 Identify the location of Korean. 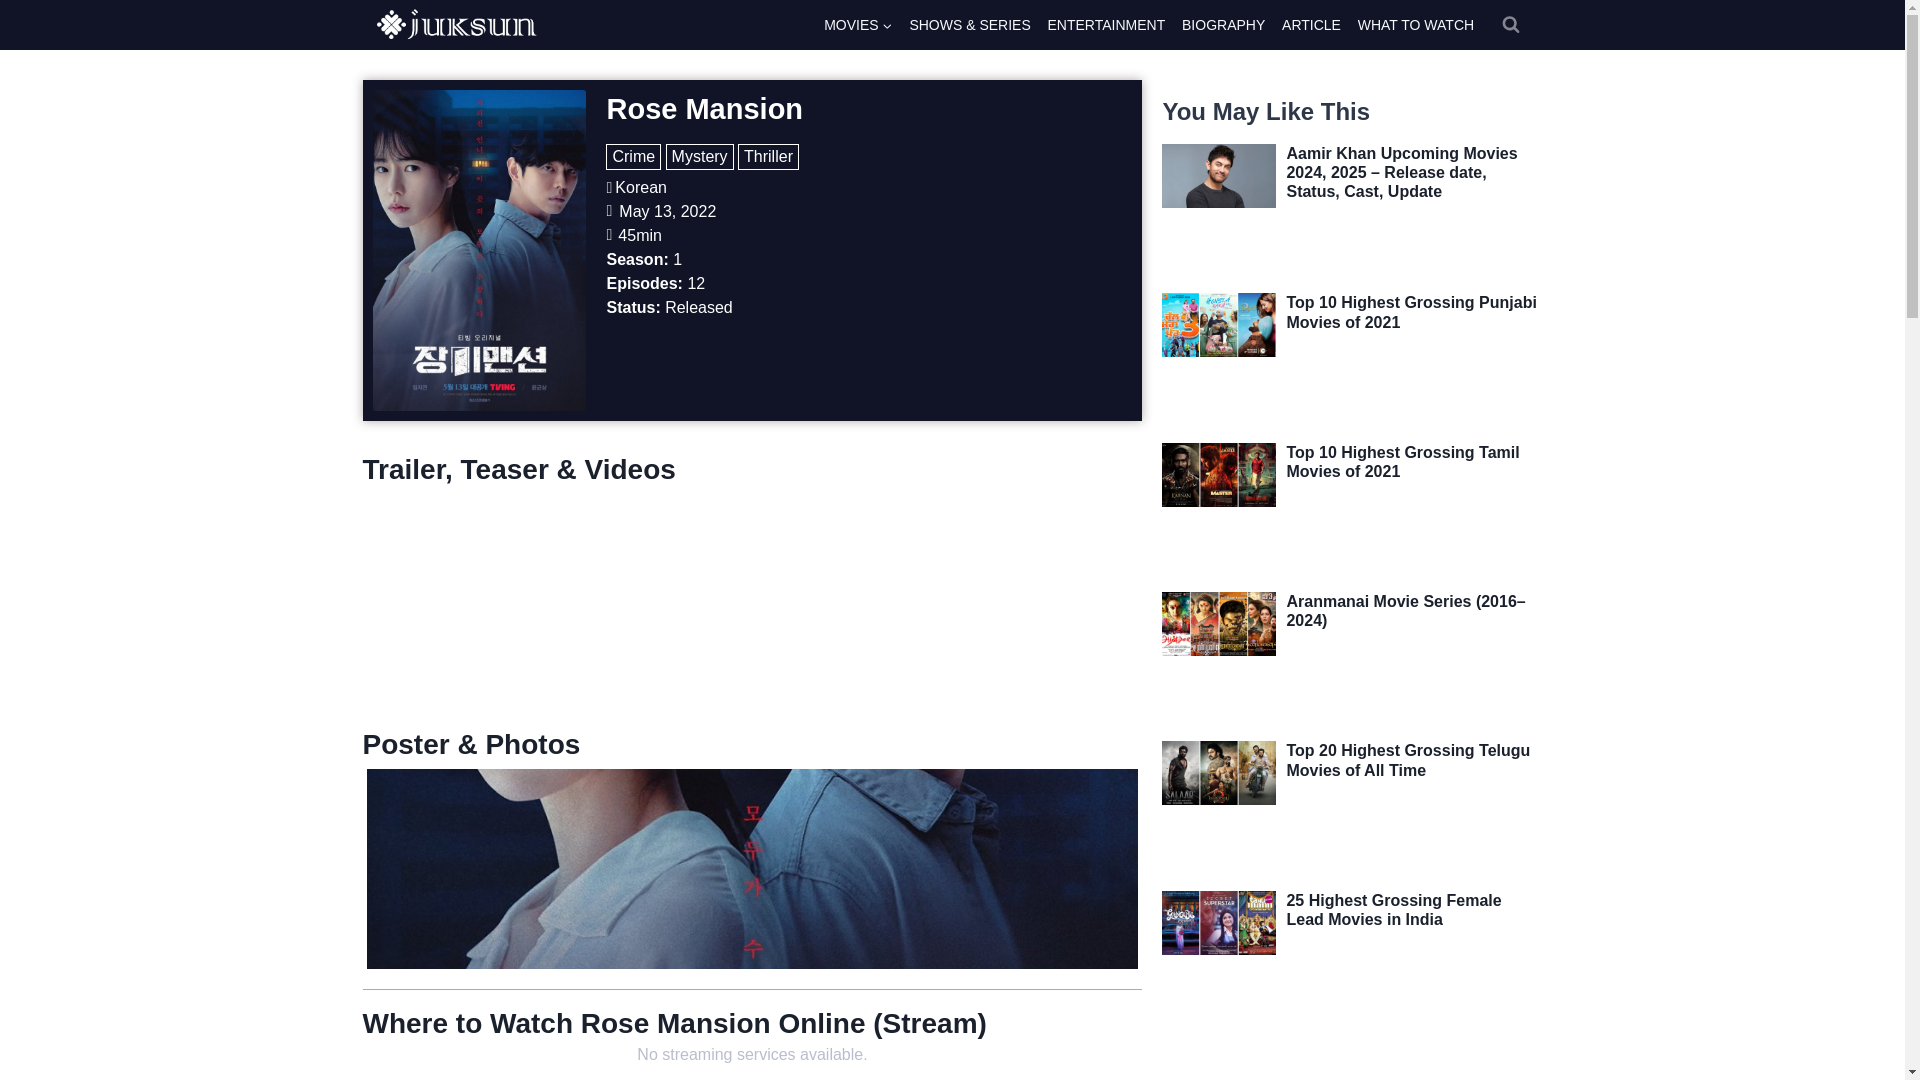
(640, 188).